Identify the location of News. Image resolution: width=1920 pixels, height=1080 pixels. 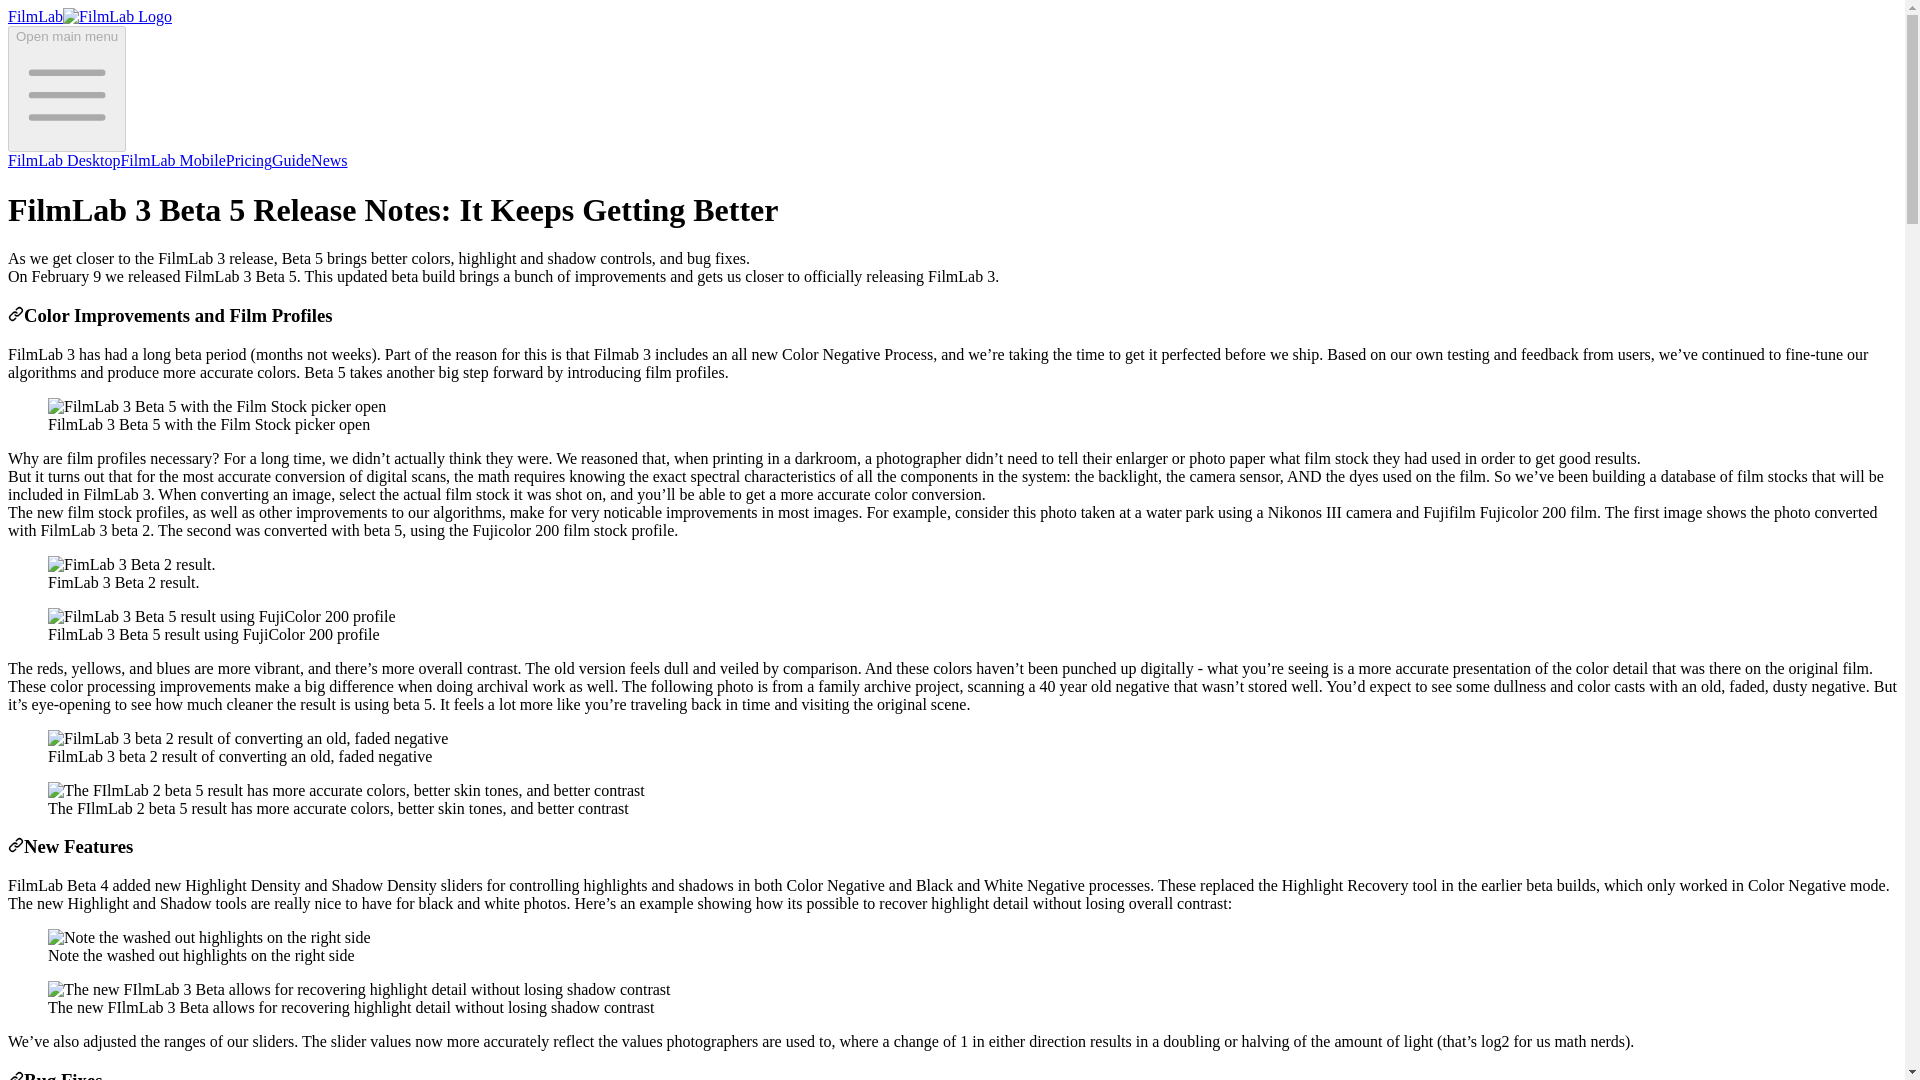
(329, 160).